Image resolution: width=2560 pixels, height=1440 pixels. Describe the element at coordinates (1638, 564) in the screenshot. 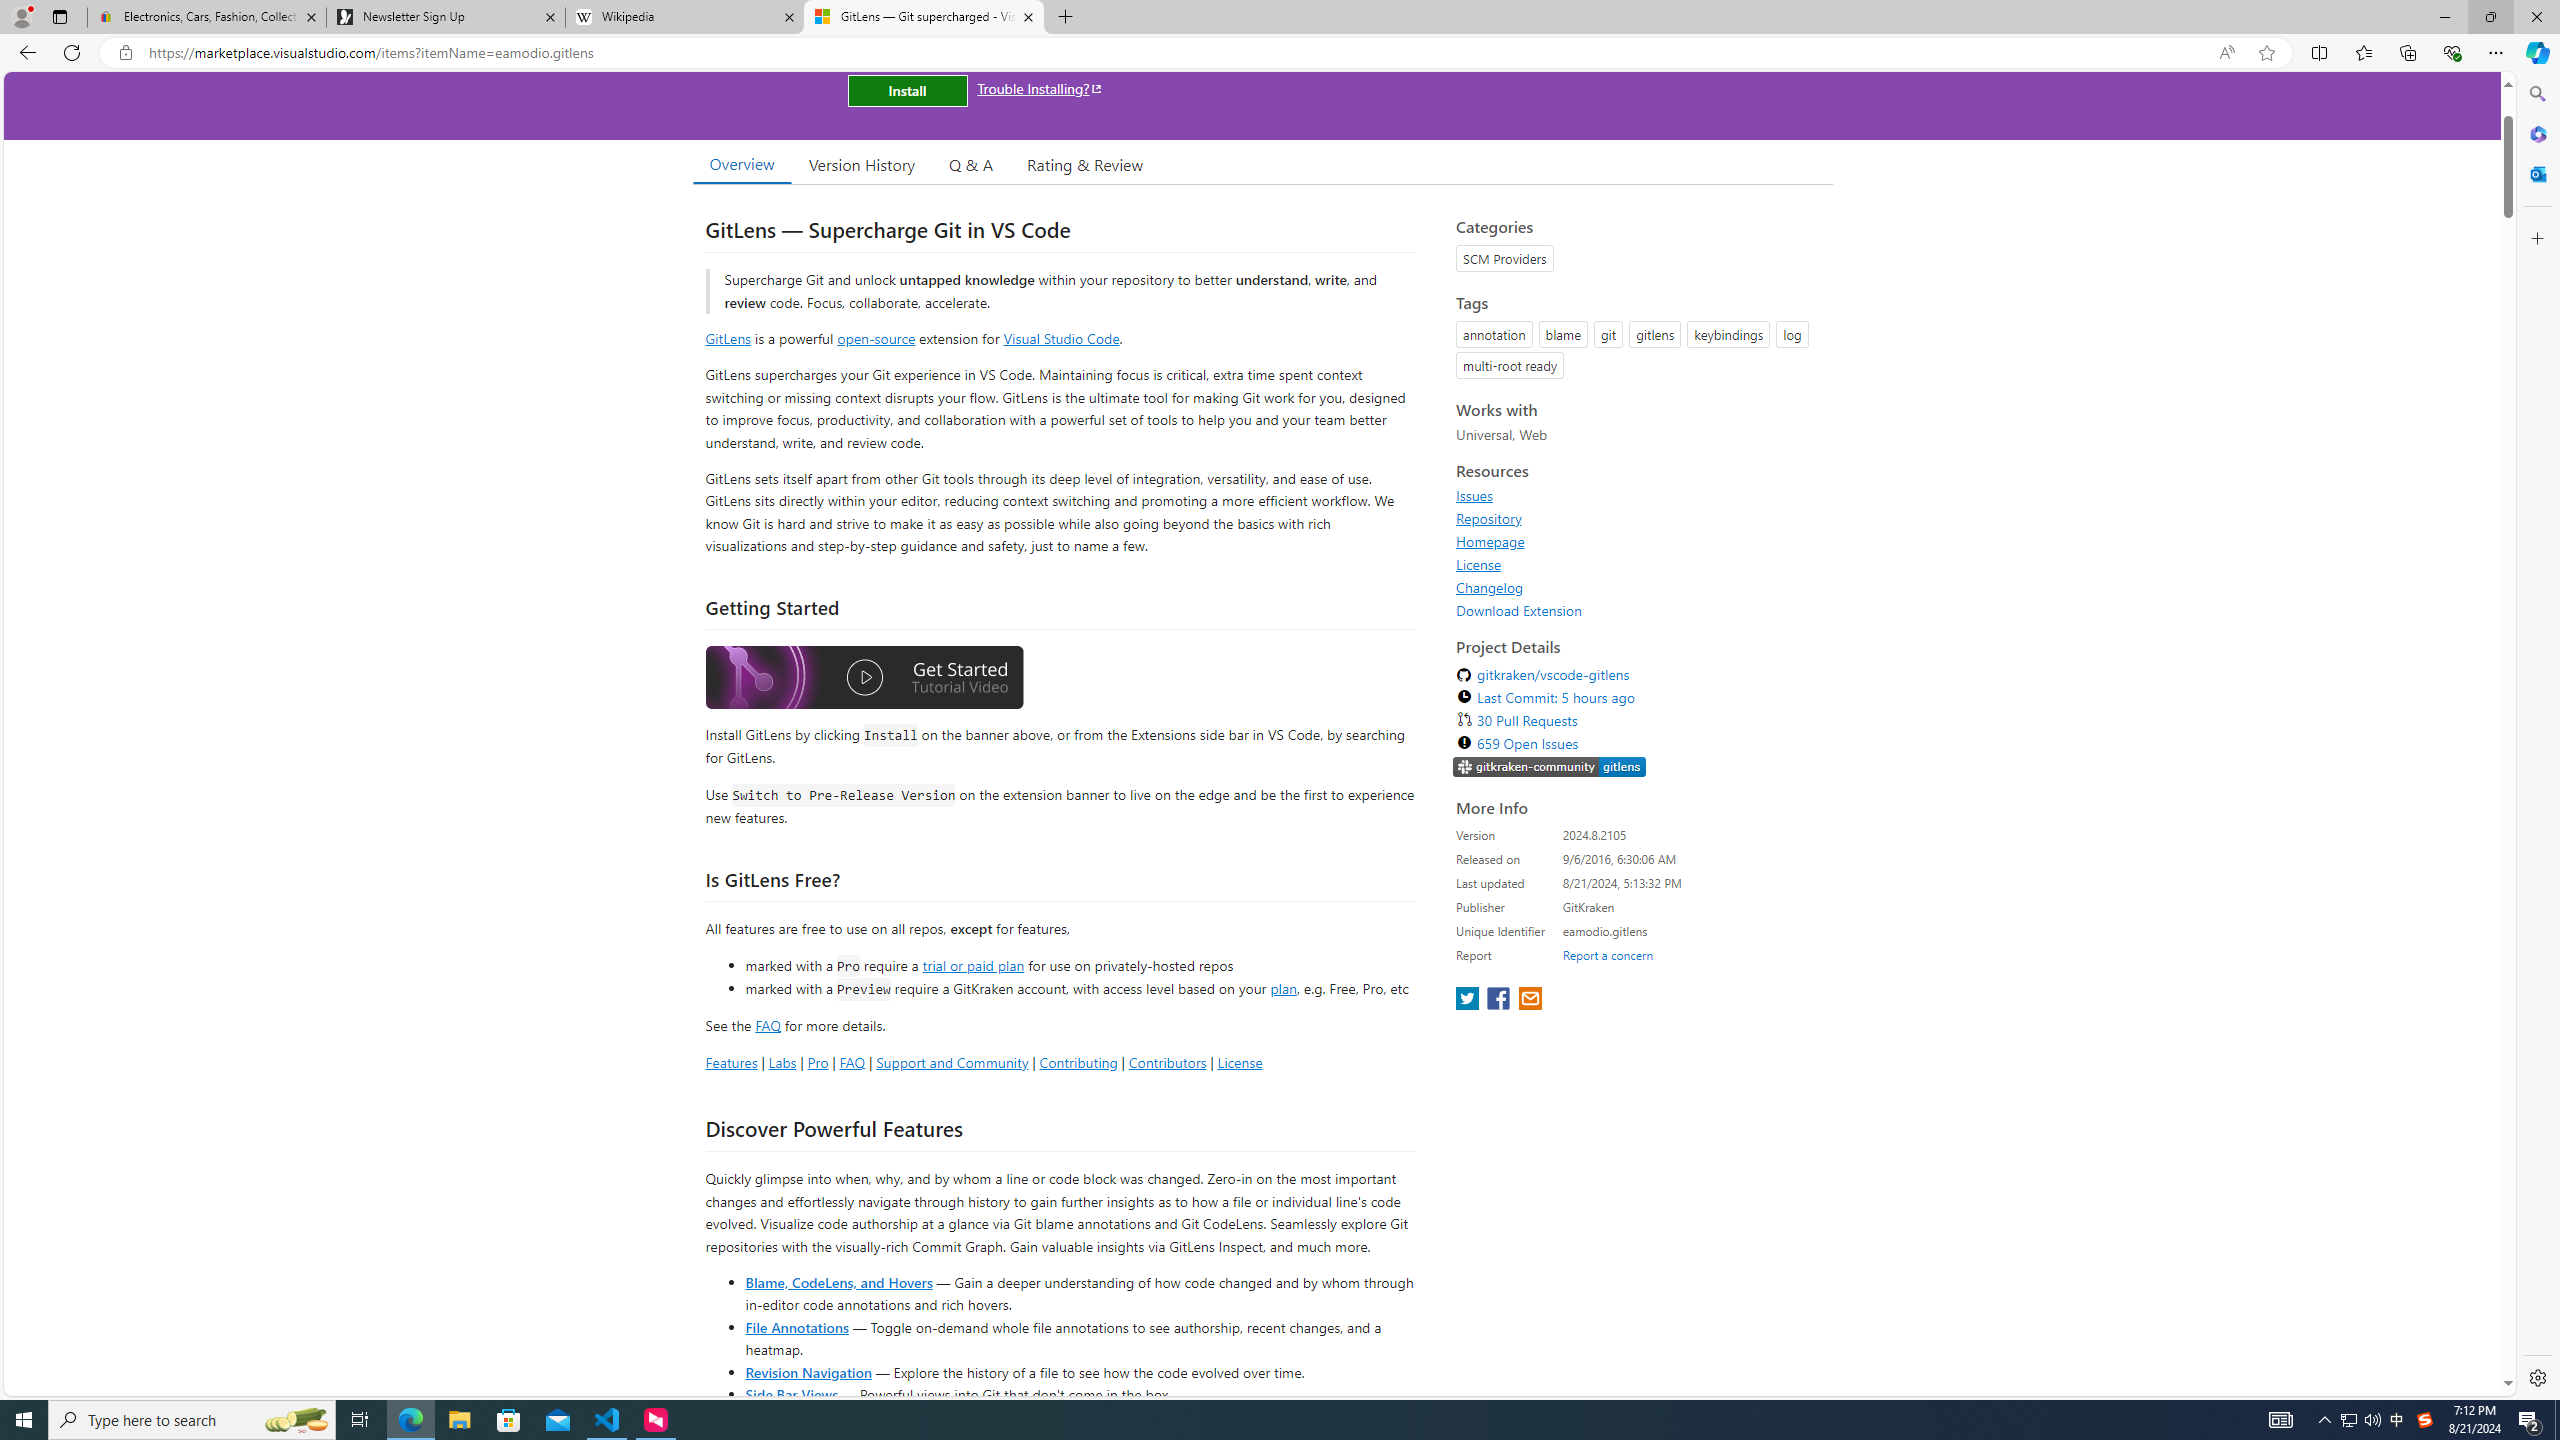

I see `License` at that location.